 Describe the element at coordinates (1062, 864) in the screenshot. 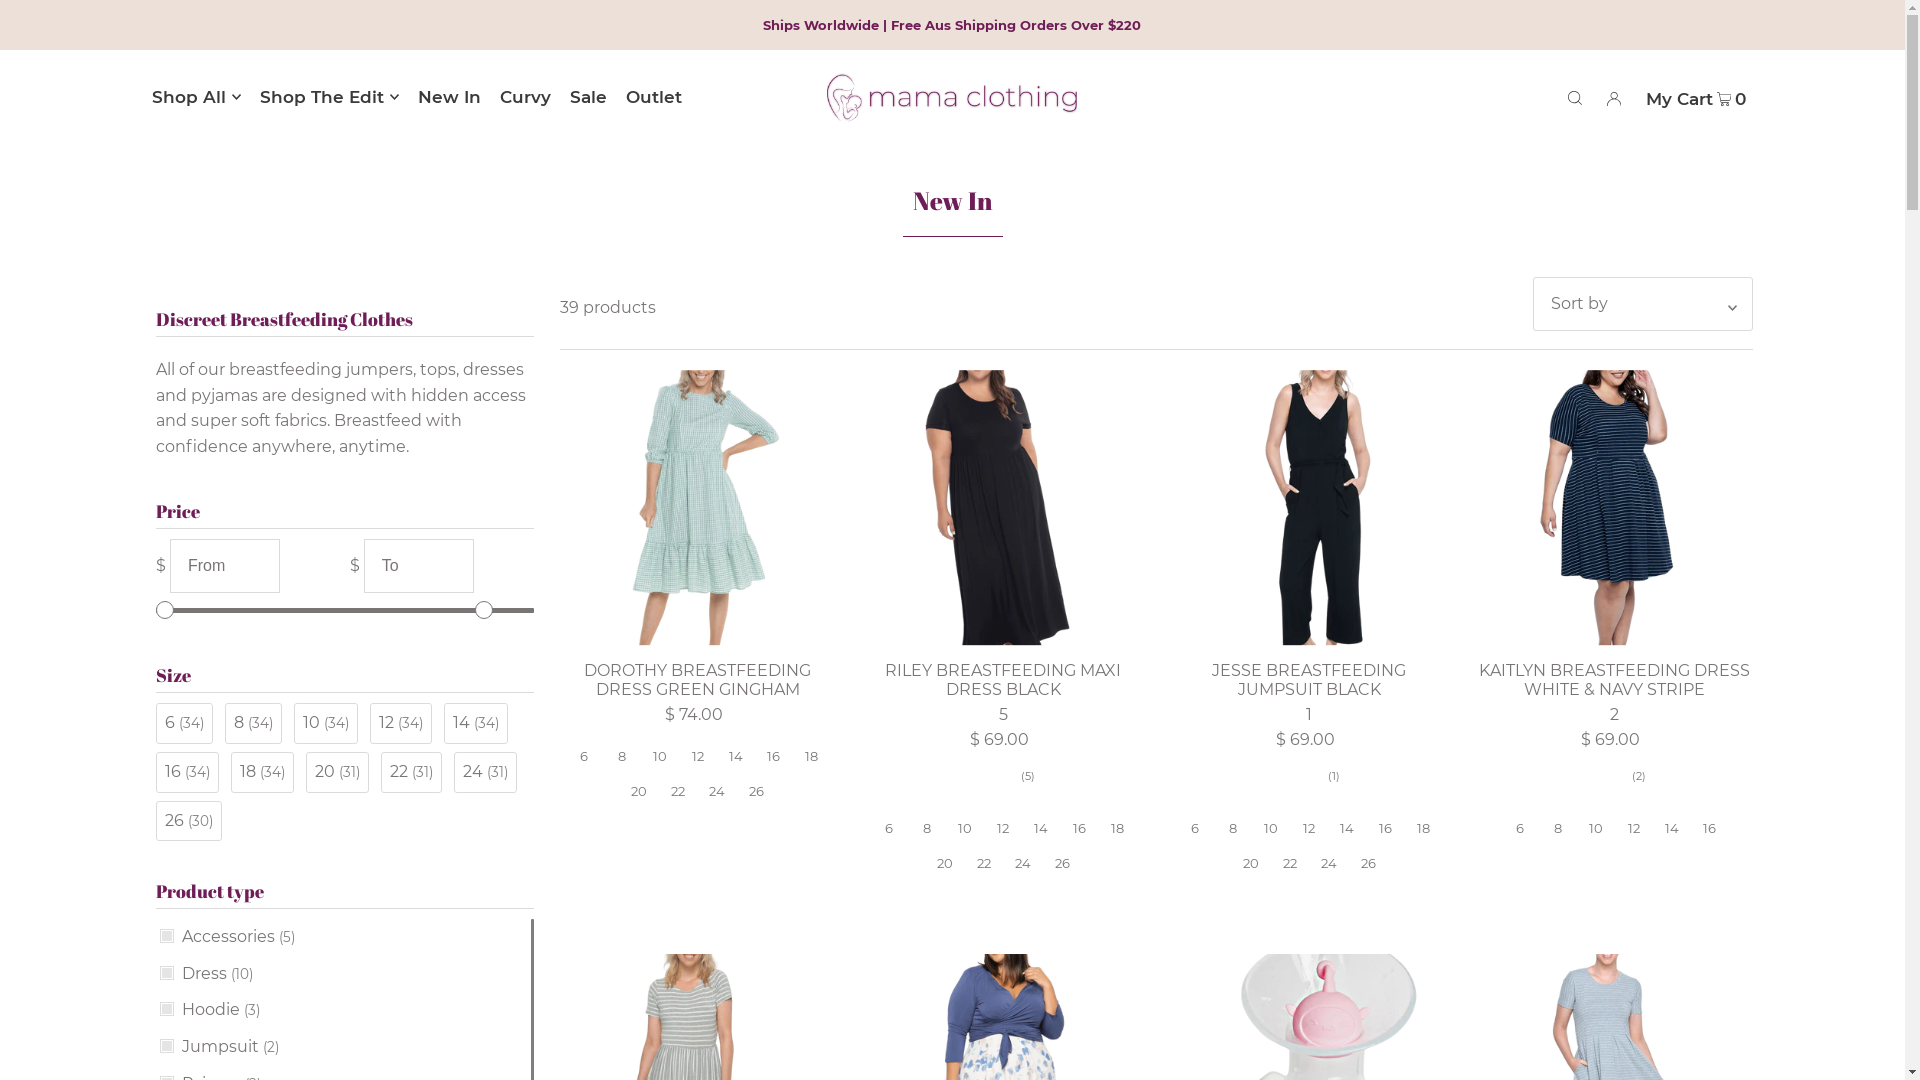

I see `26` at that location.